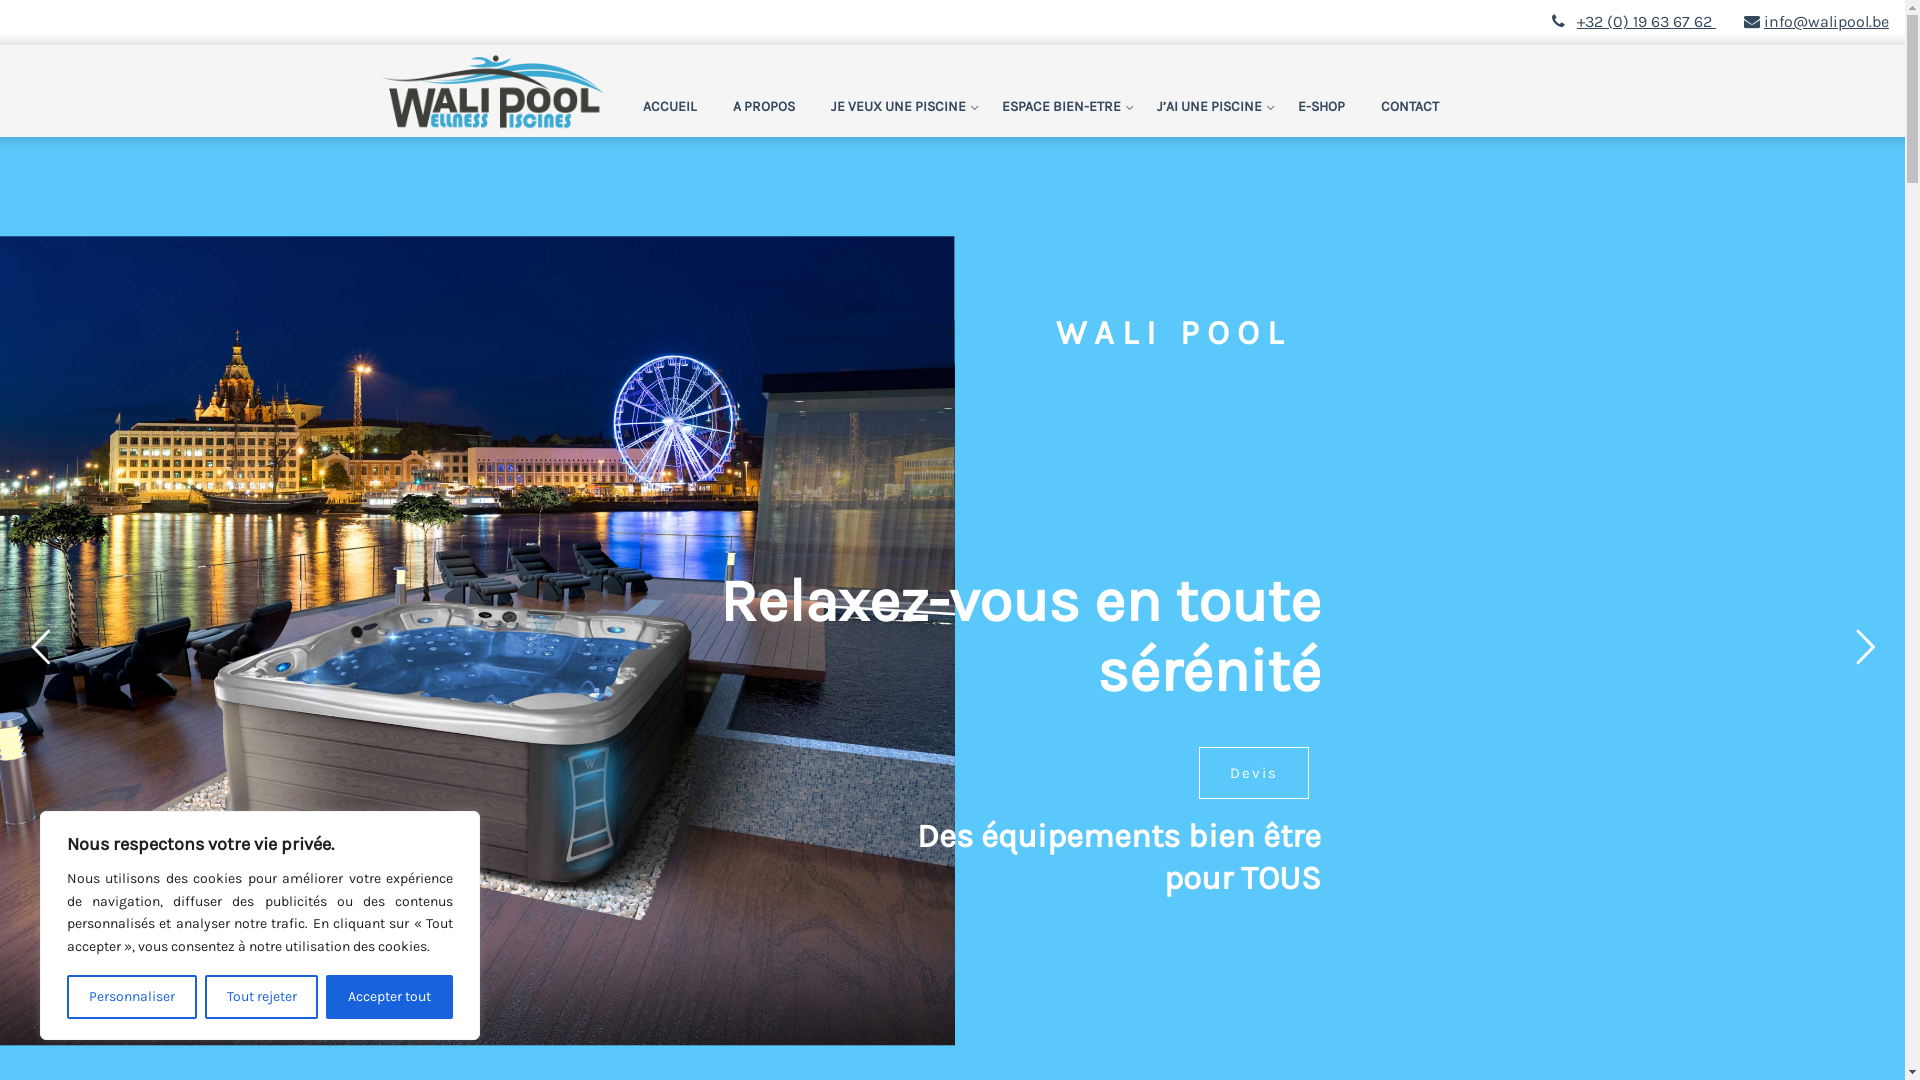 The height and width of the screenshot is (1080, 1920). What do you see at coordinates (1322, 107) in the screenshot?
I see `E-SHOP` at bounding box center [1322, 107].